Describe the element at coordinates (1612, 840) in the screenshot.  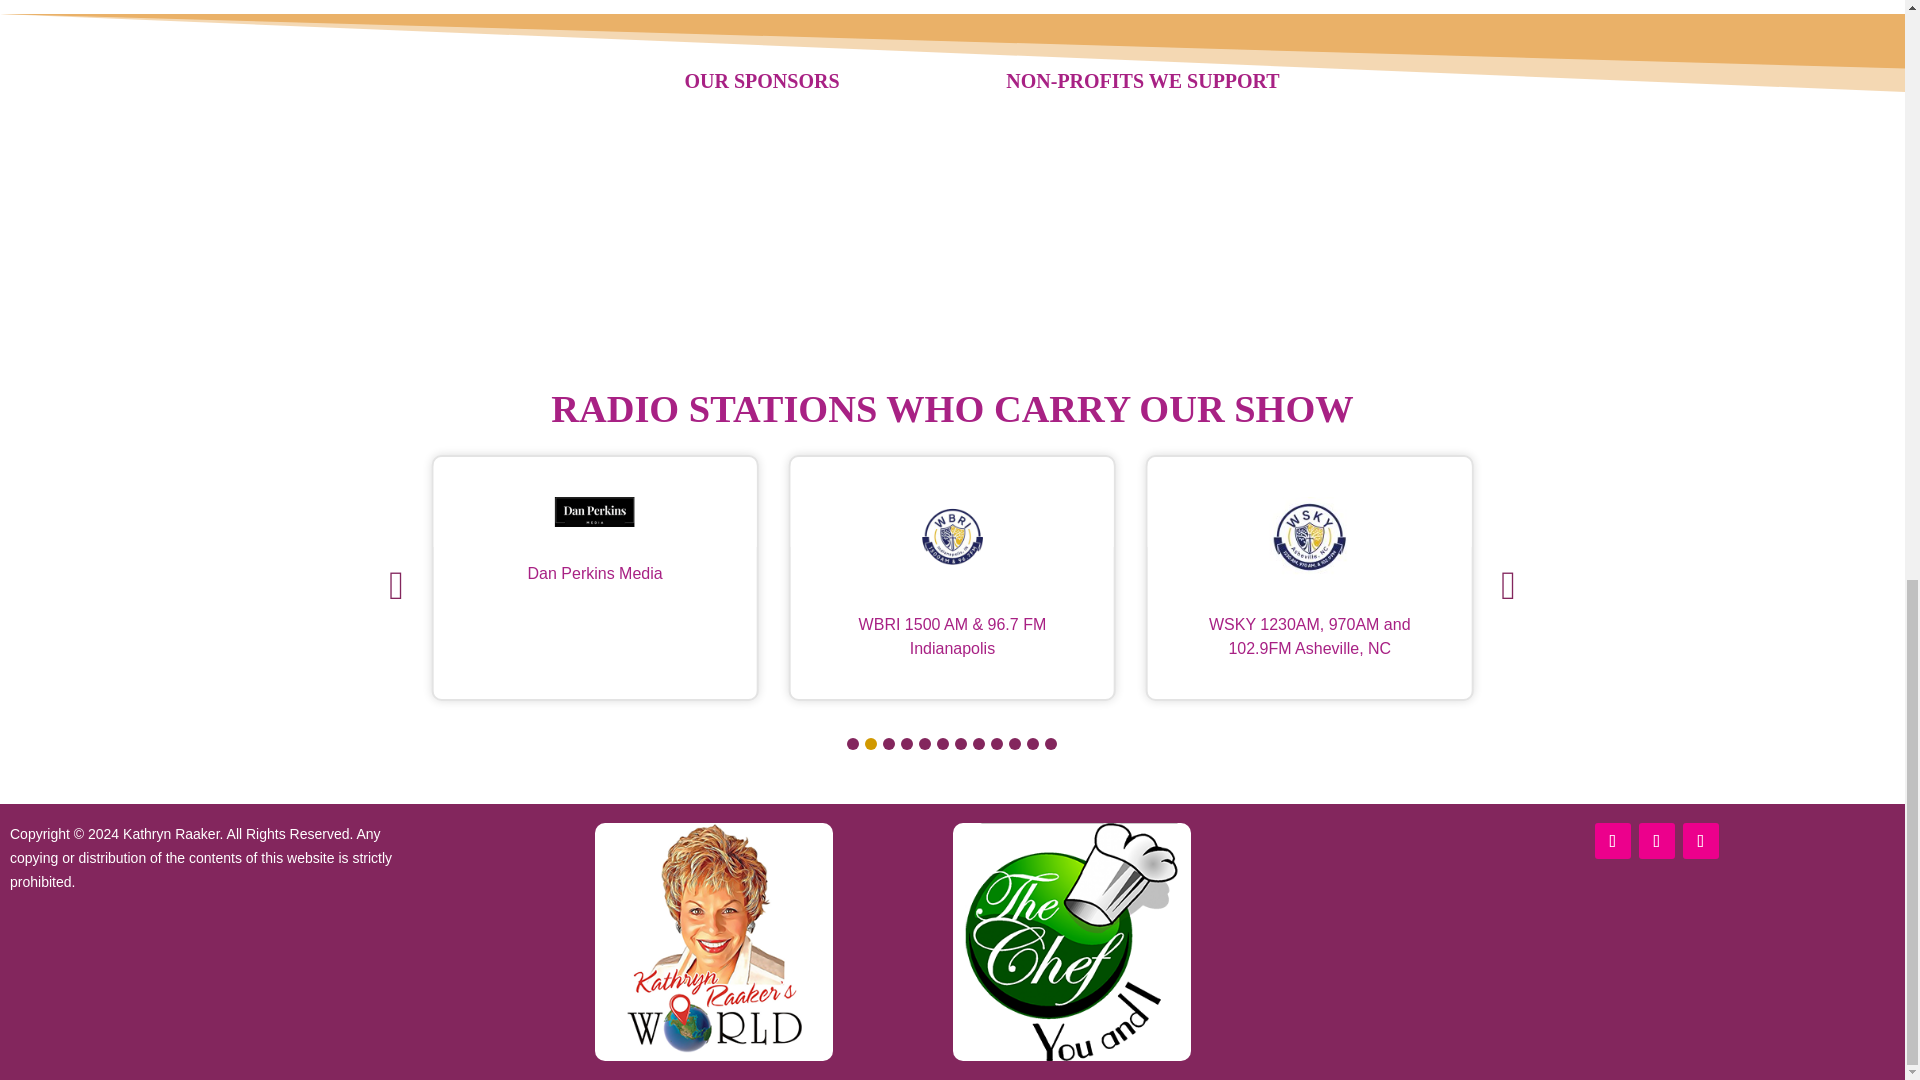
I see `Follow on Facebook` at that location.